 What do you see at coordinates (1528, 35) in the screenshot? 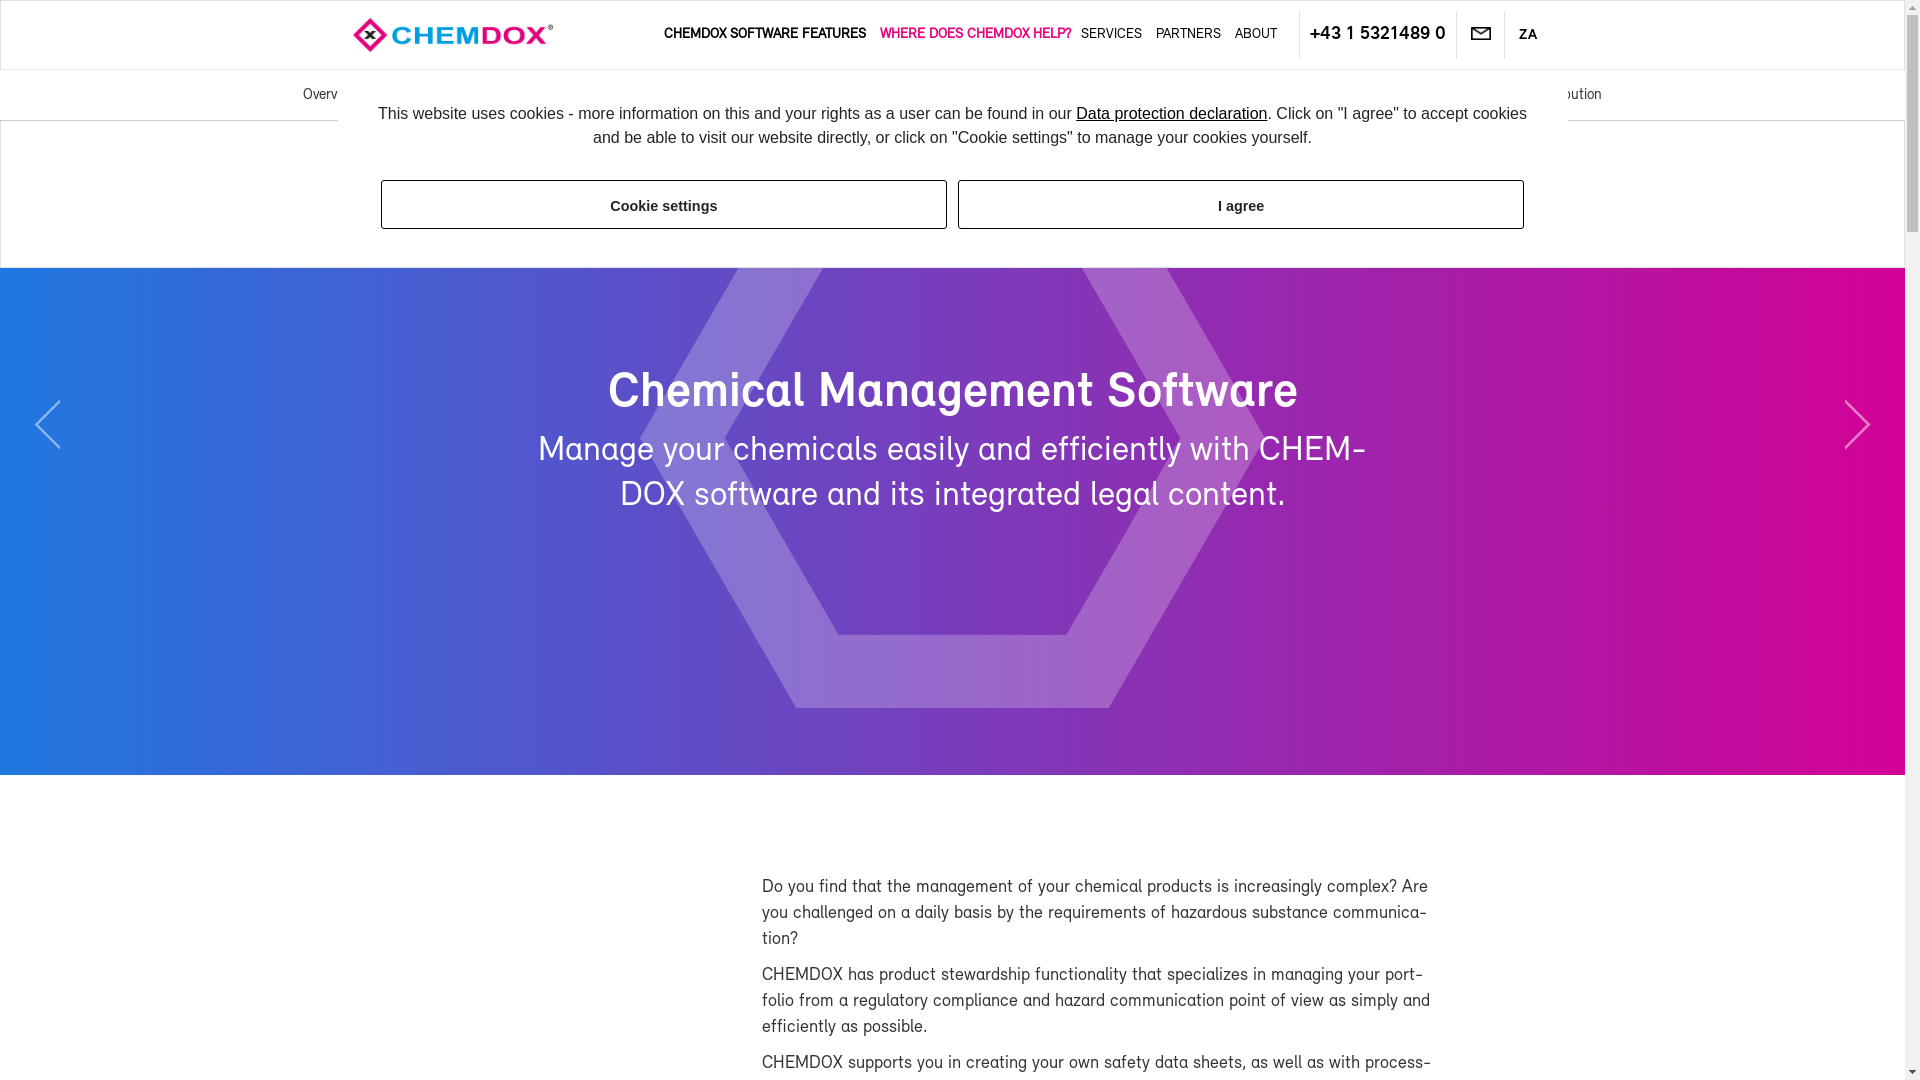
I see `ZA` at bounding box center [1528, 35].